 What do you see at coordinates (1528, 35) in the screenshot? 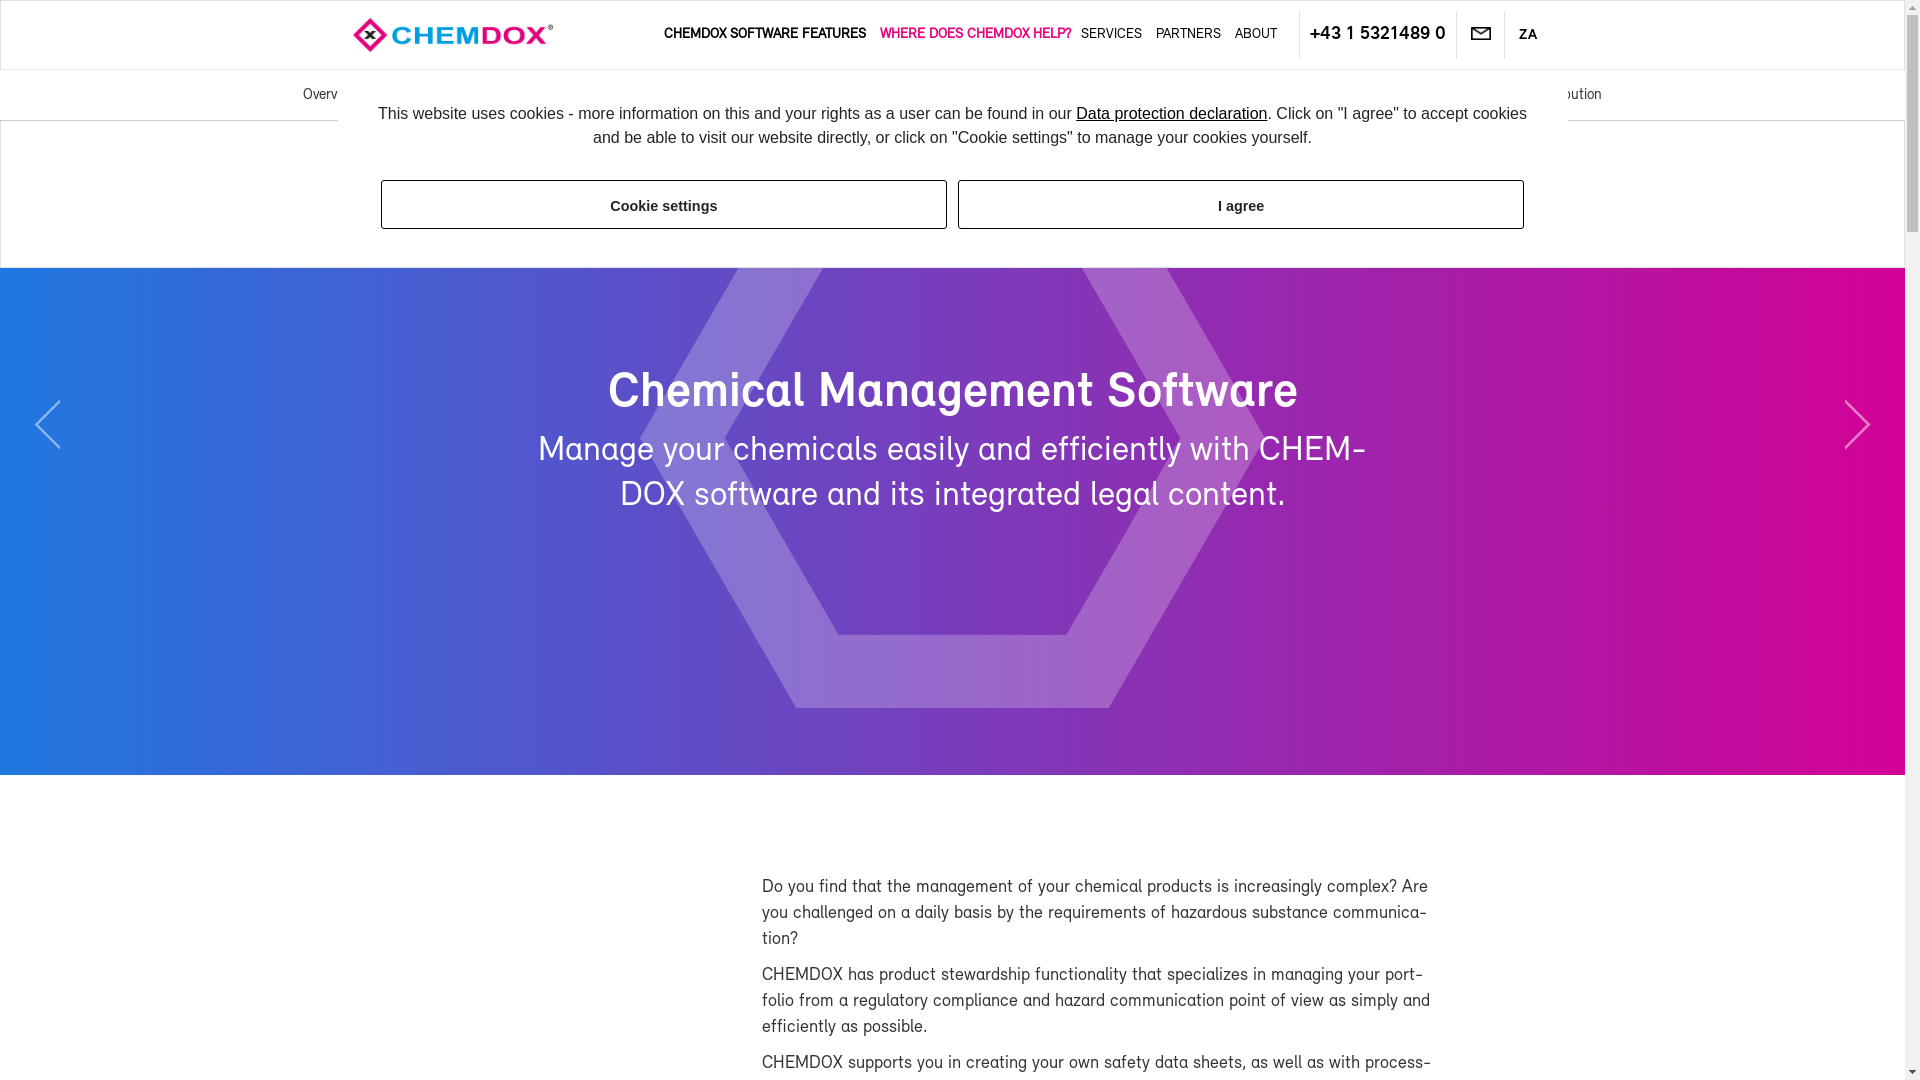
I see `ZA` at bounding box center [1528, 35].